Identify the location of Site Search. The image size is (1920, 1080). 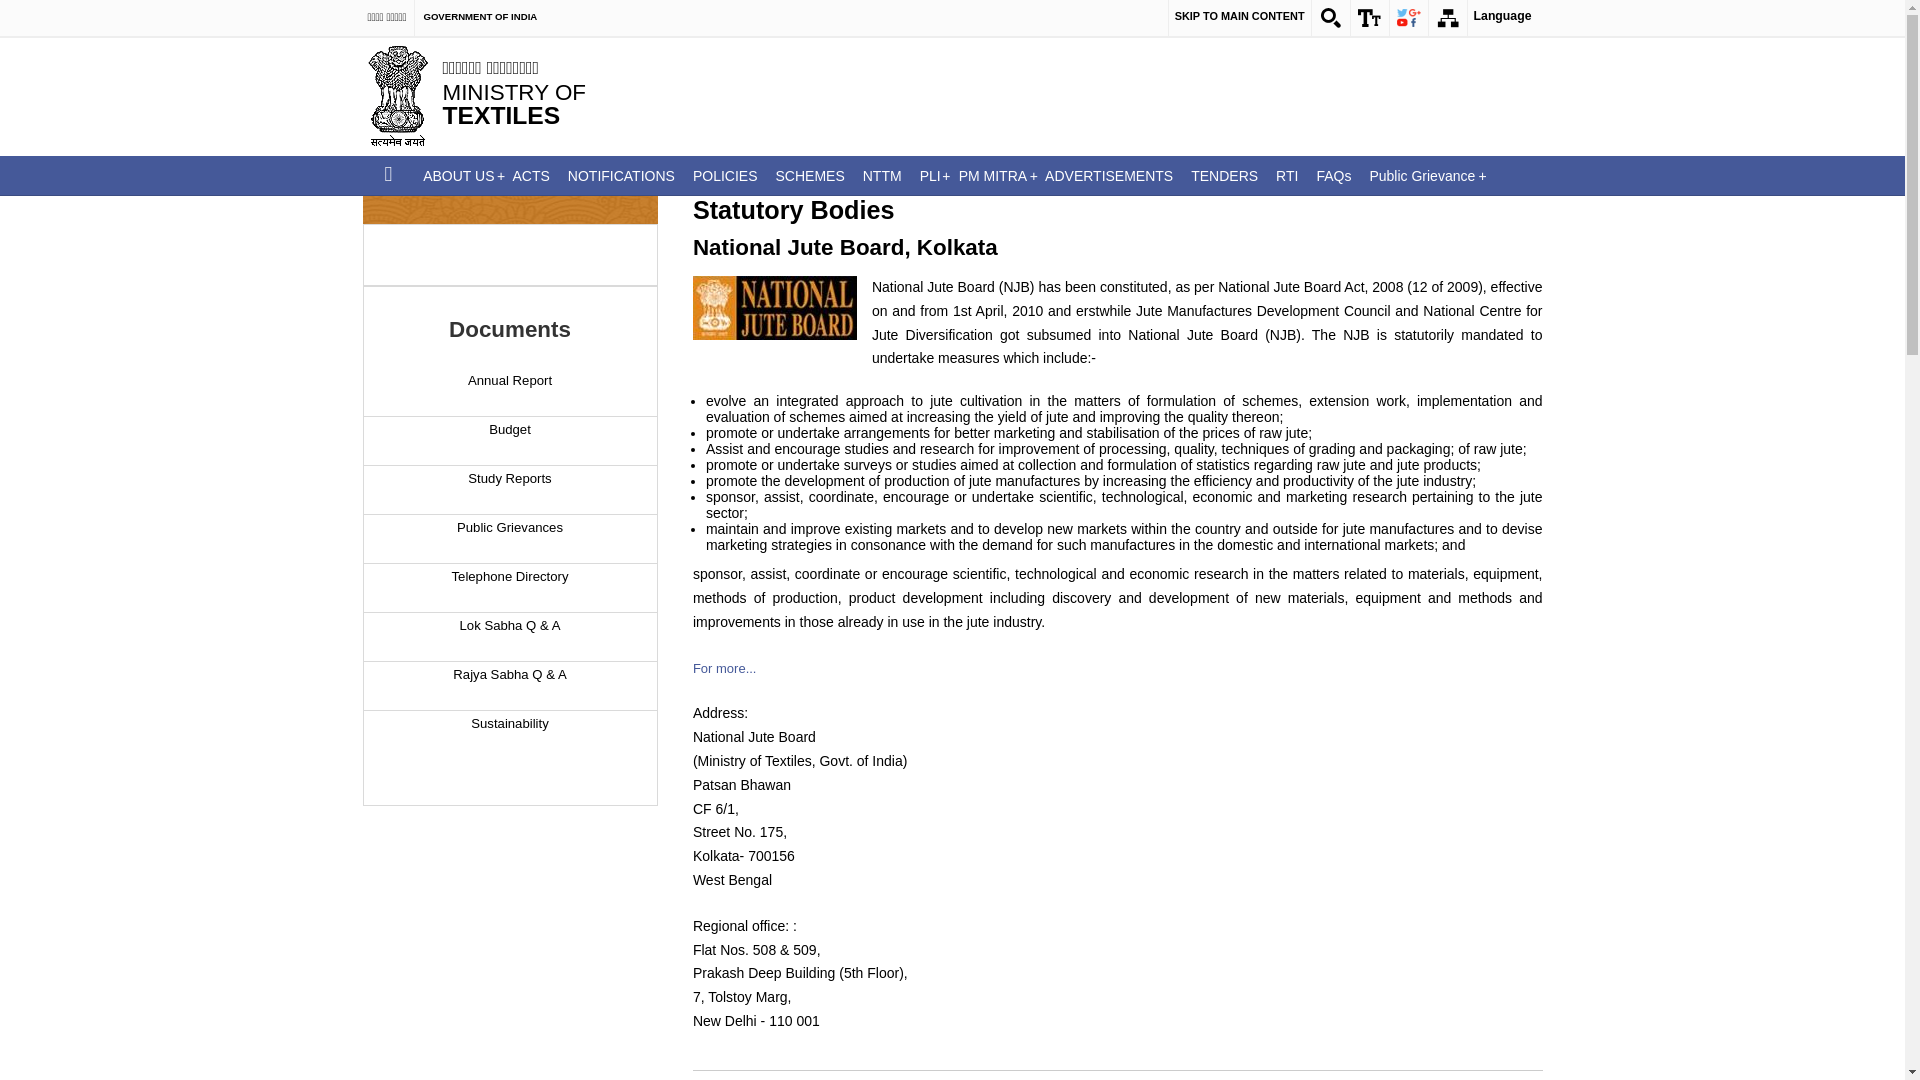
(1330, 18).